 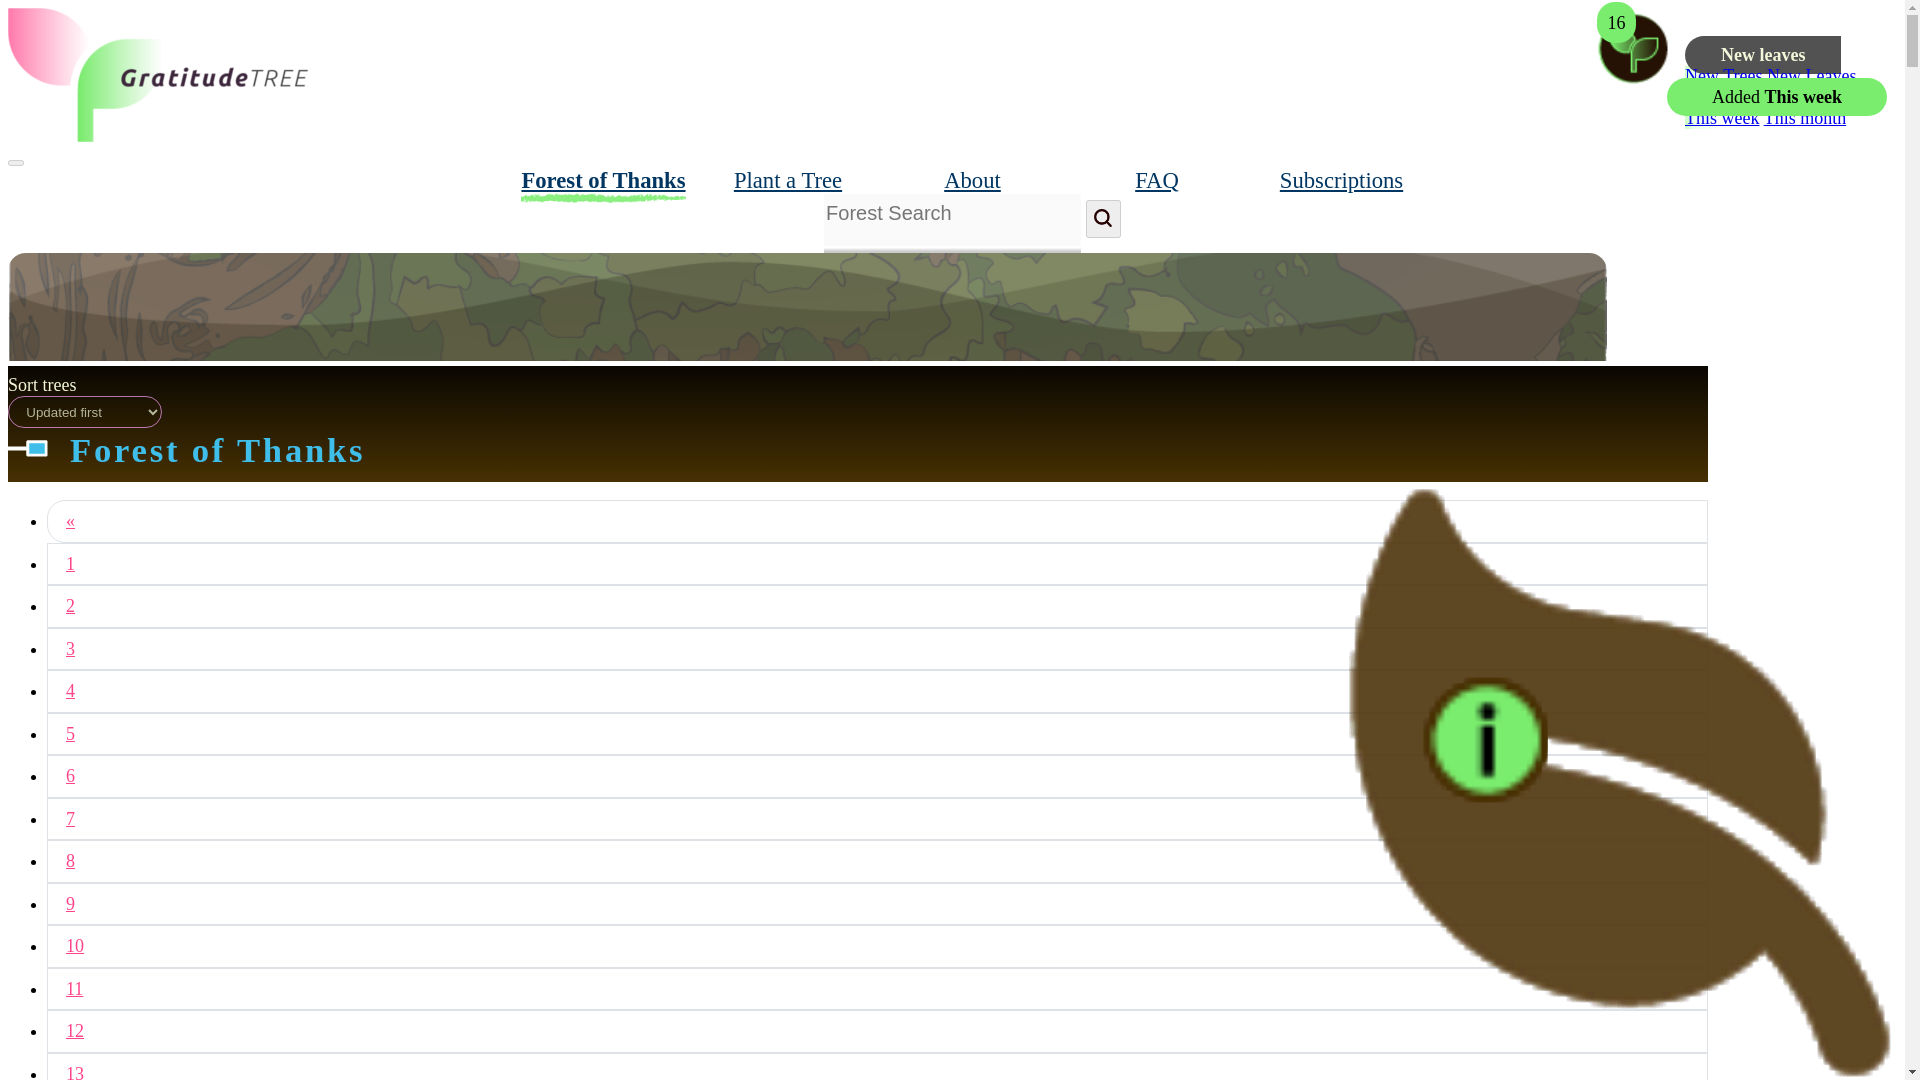 What do you see at coordinates (877, 820) in the screenshot?
I see `7` at bounding box center [877, 820].